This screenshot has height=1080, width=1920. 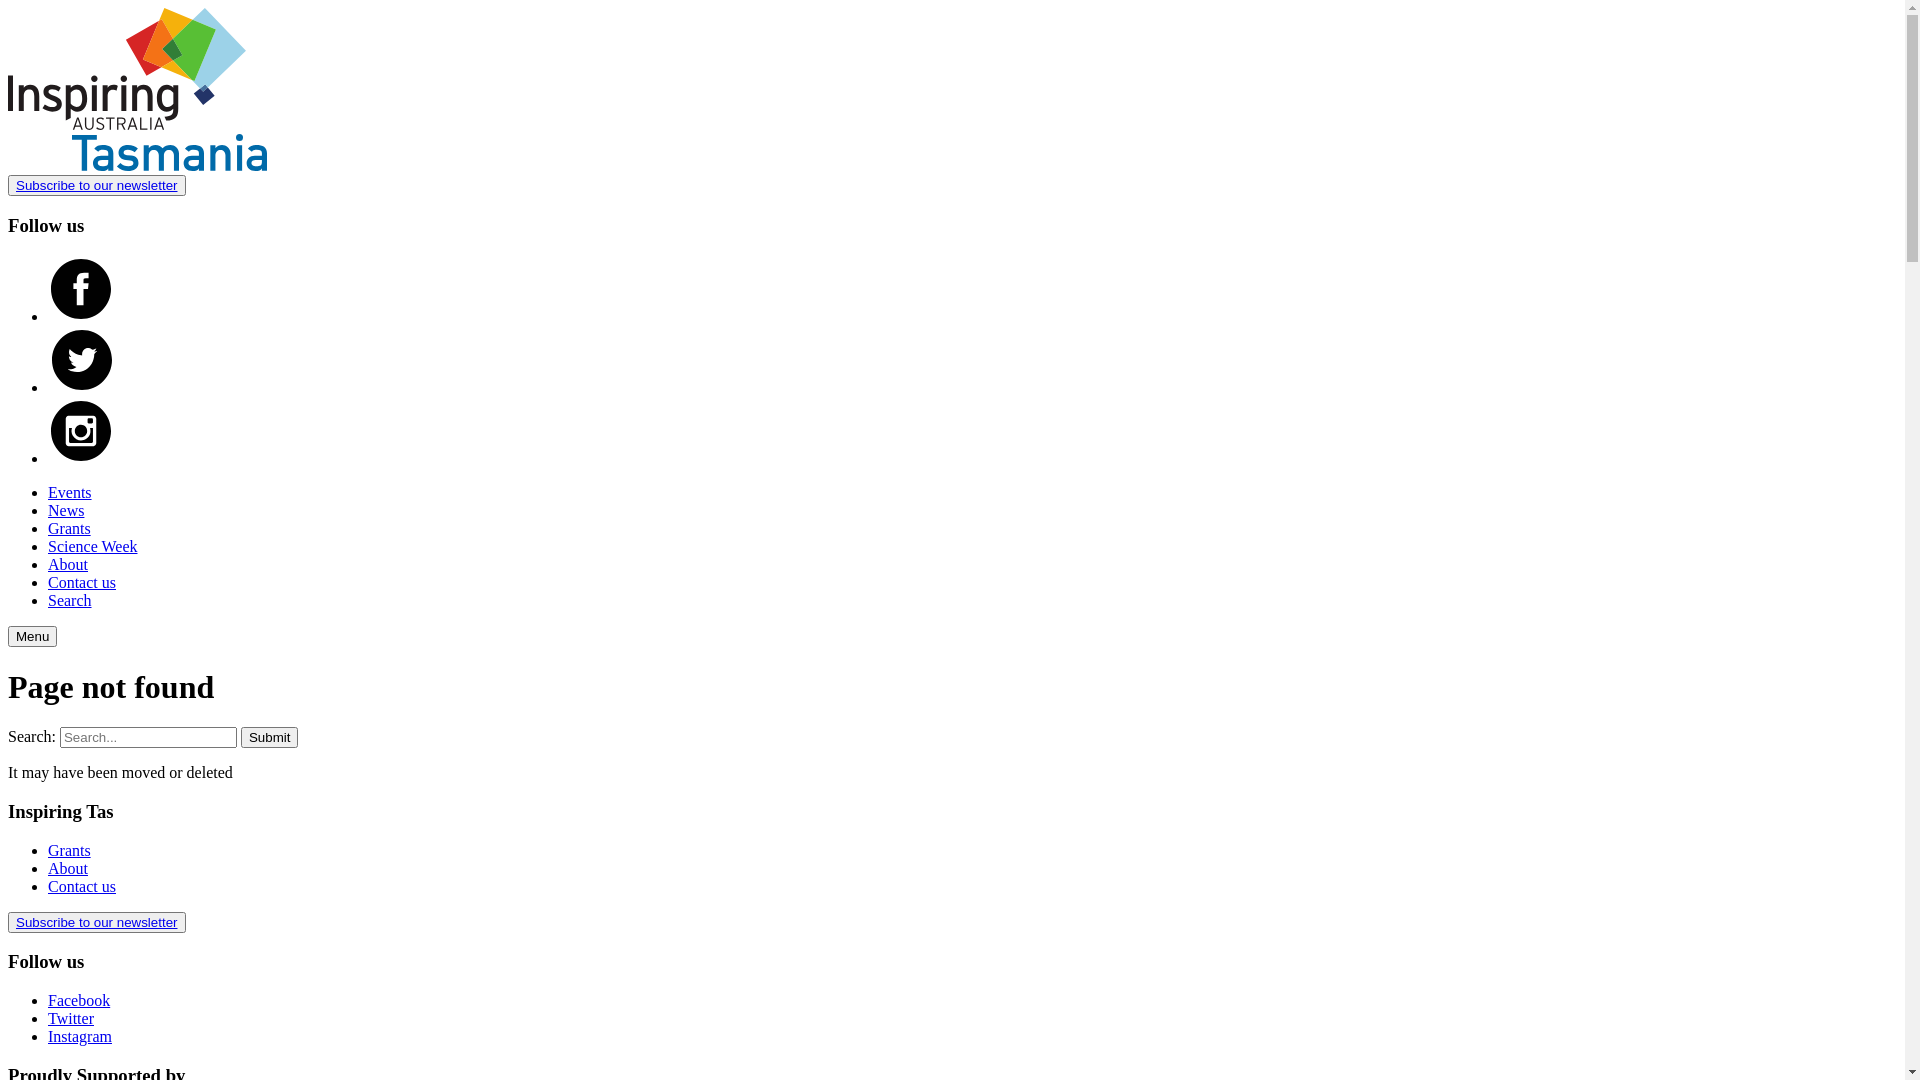 I want to click on Subscribe to our newsletter, so click(x=97, y=922).